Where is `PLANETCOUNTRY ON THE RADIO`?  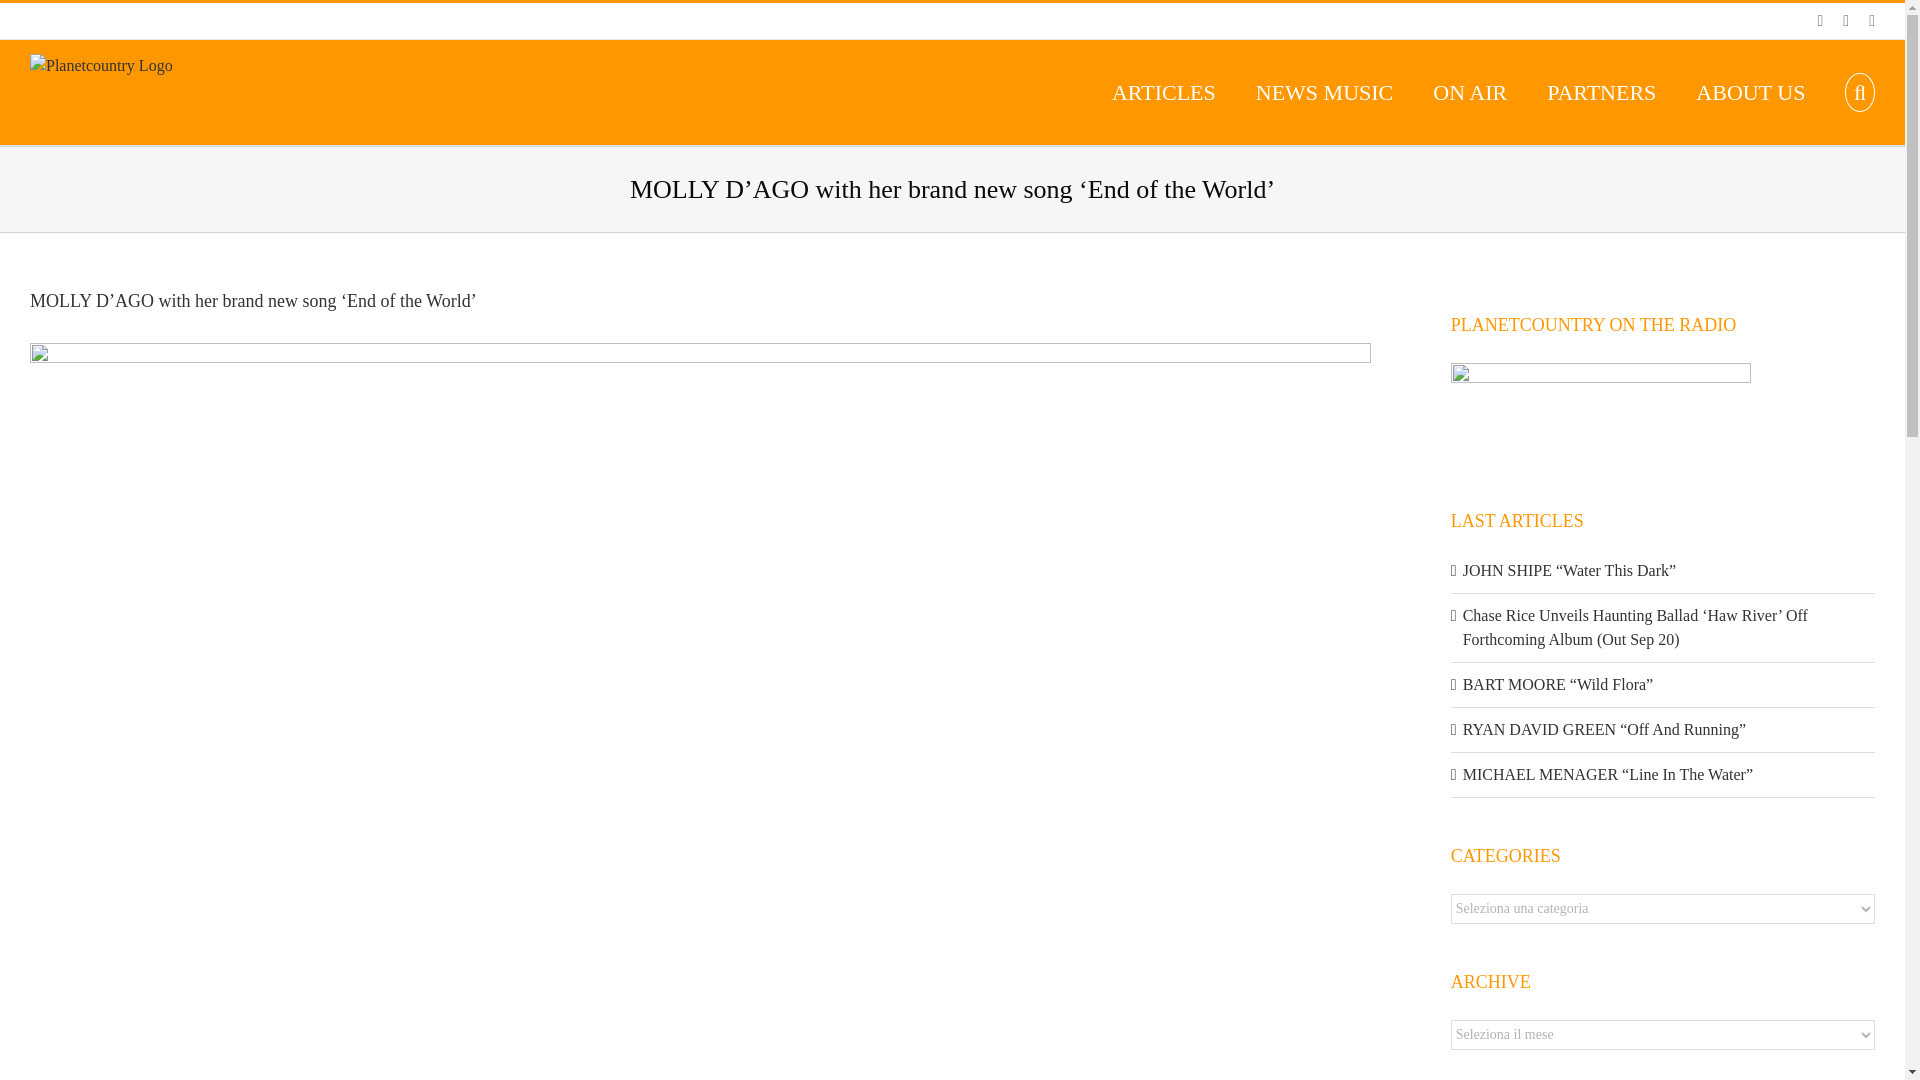
PLANETCOUNTRY ON THE RADIO is located at coordinates (1601, 412).